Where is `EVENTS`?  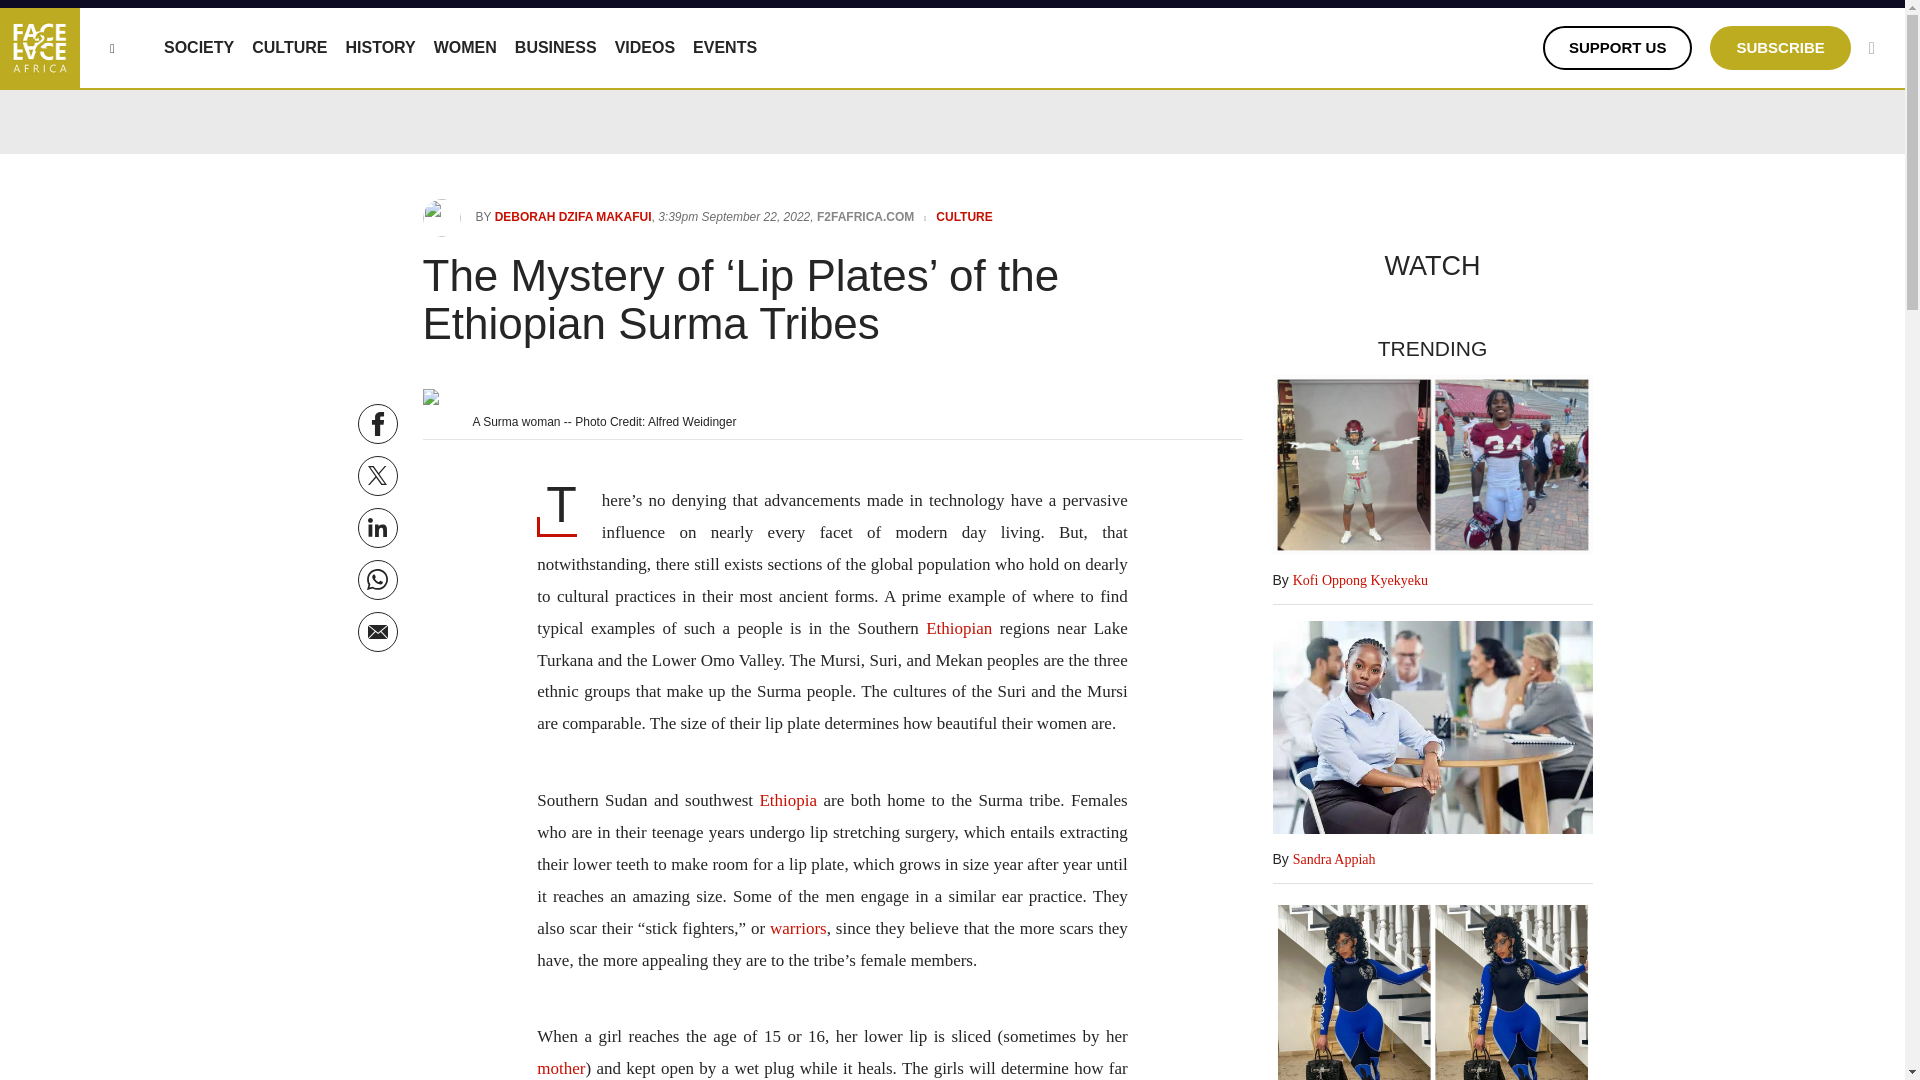
EVENTS is located at coordinates (724, 47).